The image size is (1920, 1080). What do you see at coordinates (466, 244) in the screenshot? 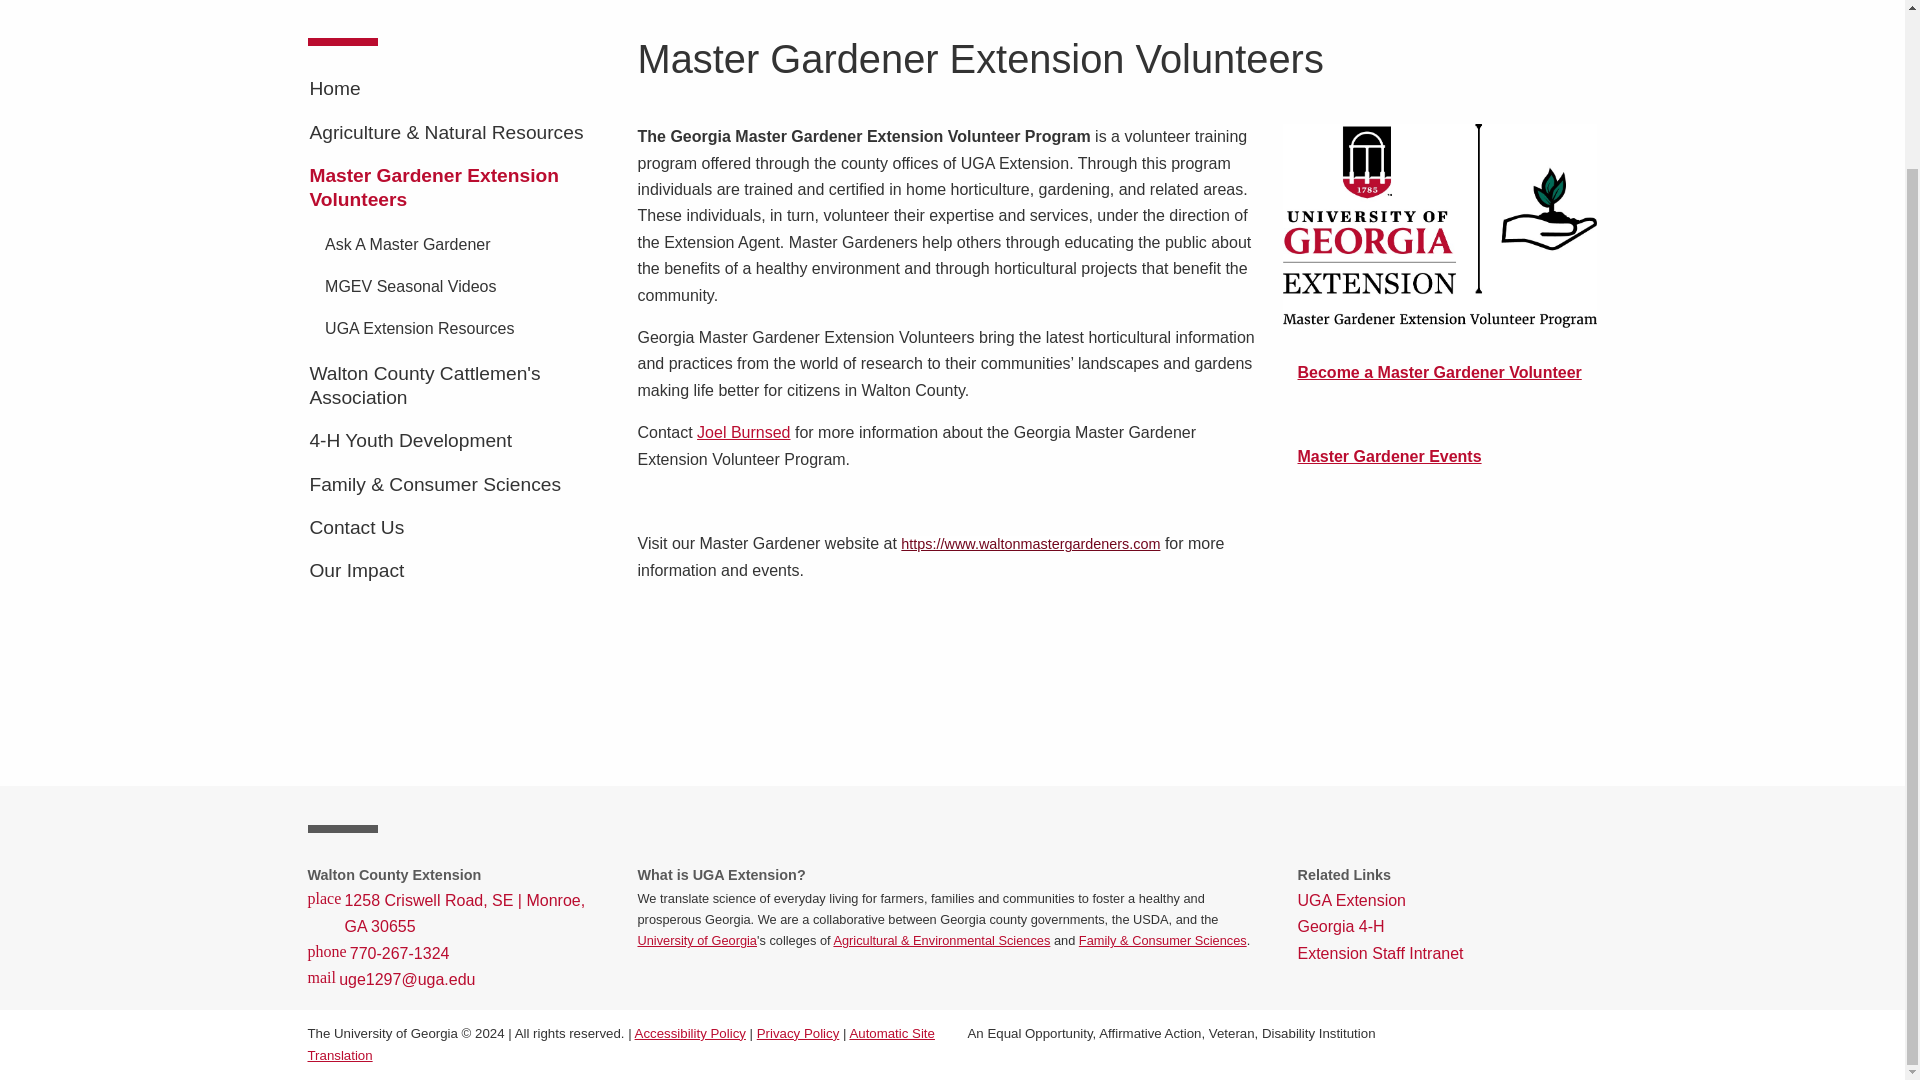
I see `Ask A Master Gardener` at bounding box center [466, 244].